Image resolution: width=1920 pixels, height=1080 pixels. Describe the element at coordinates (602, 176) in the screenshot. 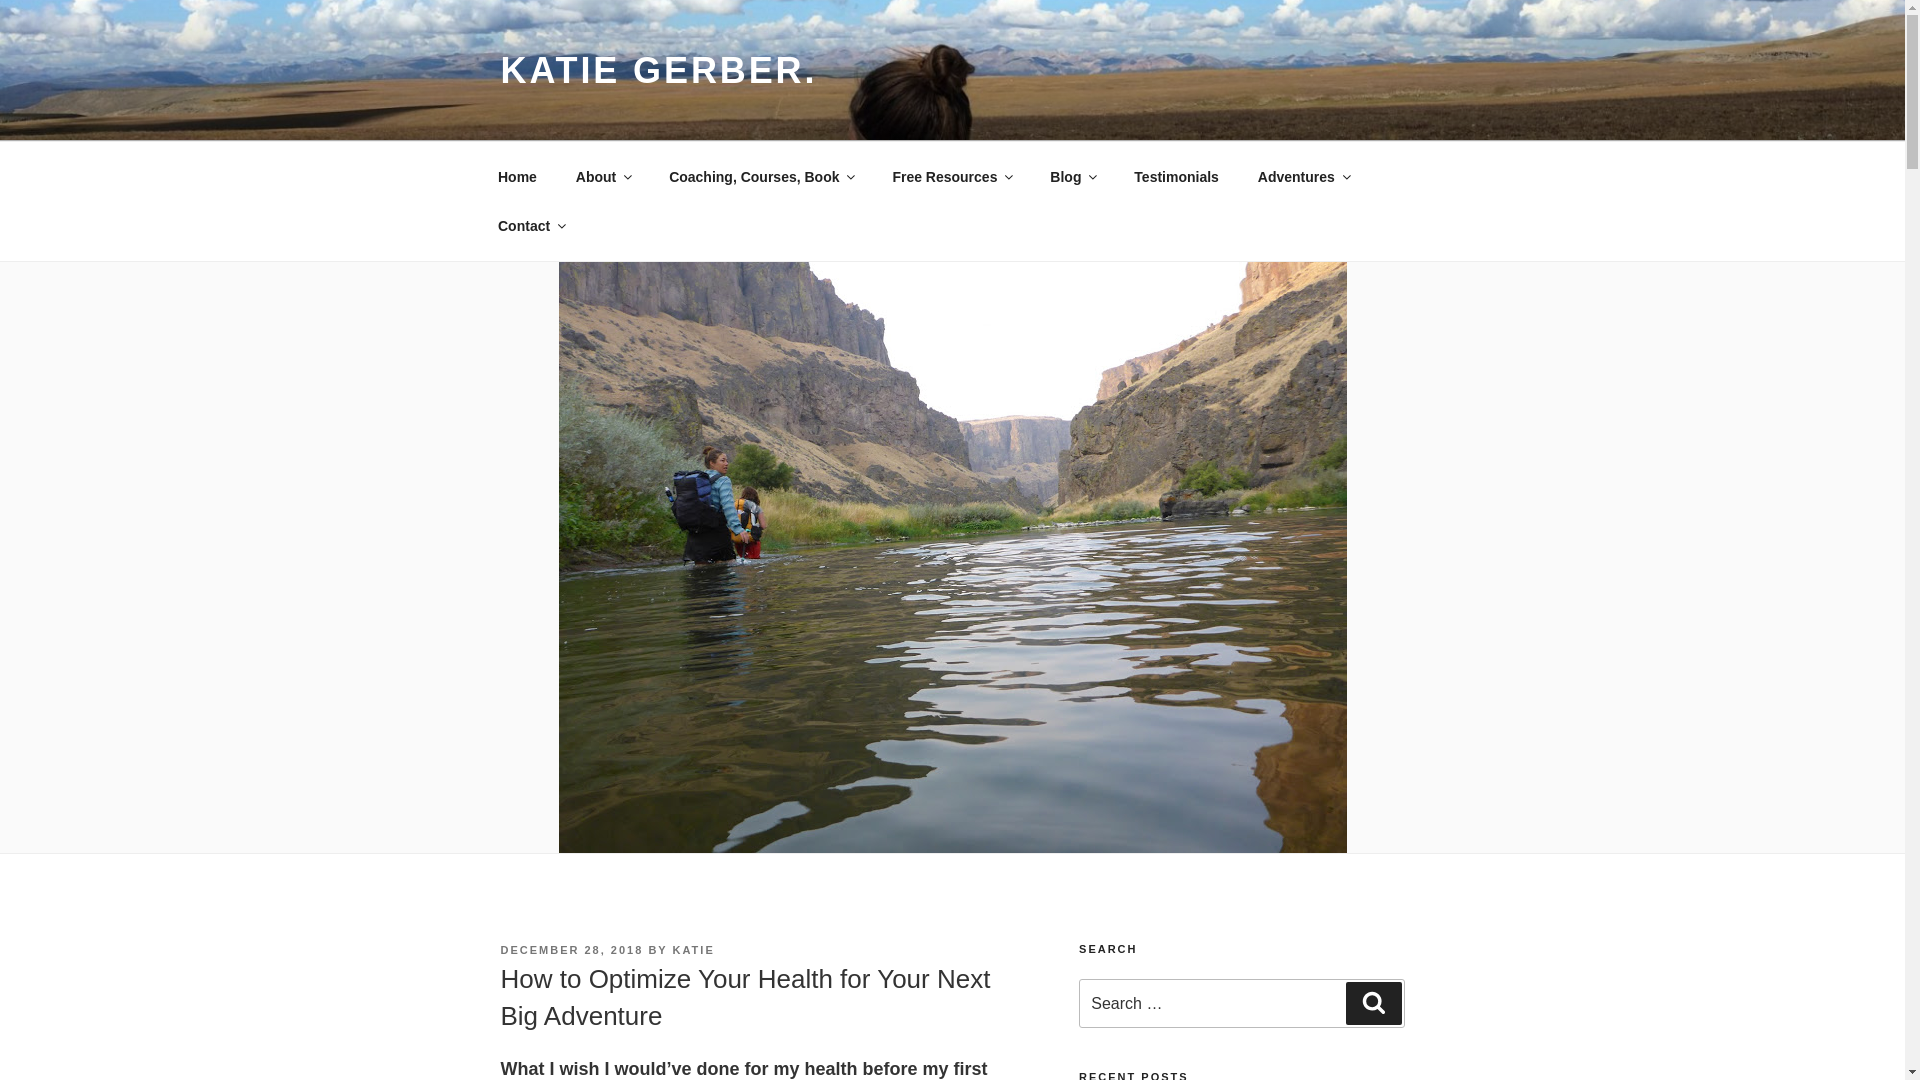

I see `About` at that location.